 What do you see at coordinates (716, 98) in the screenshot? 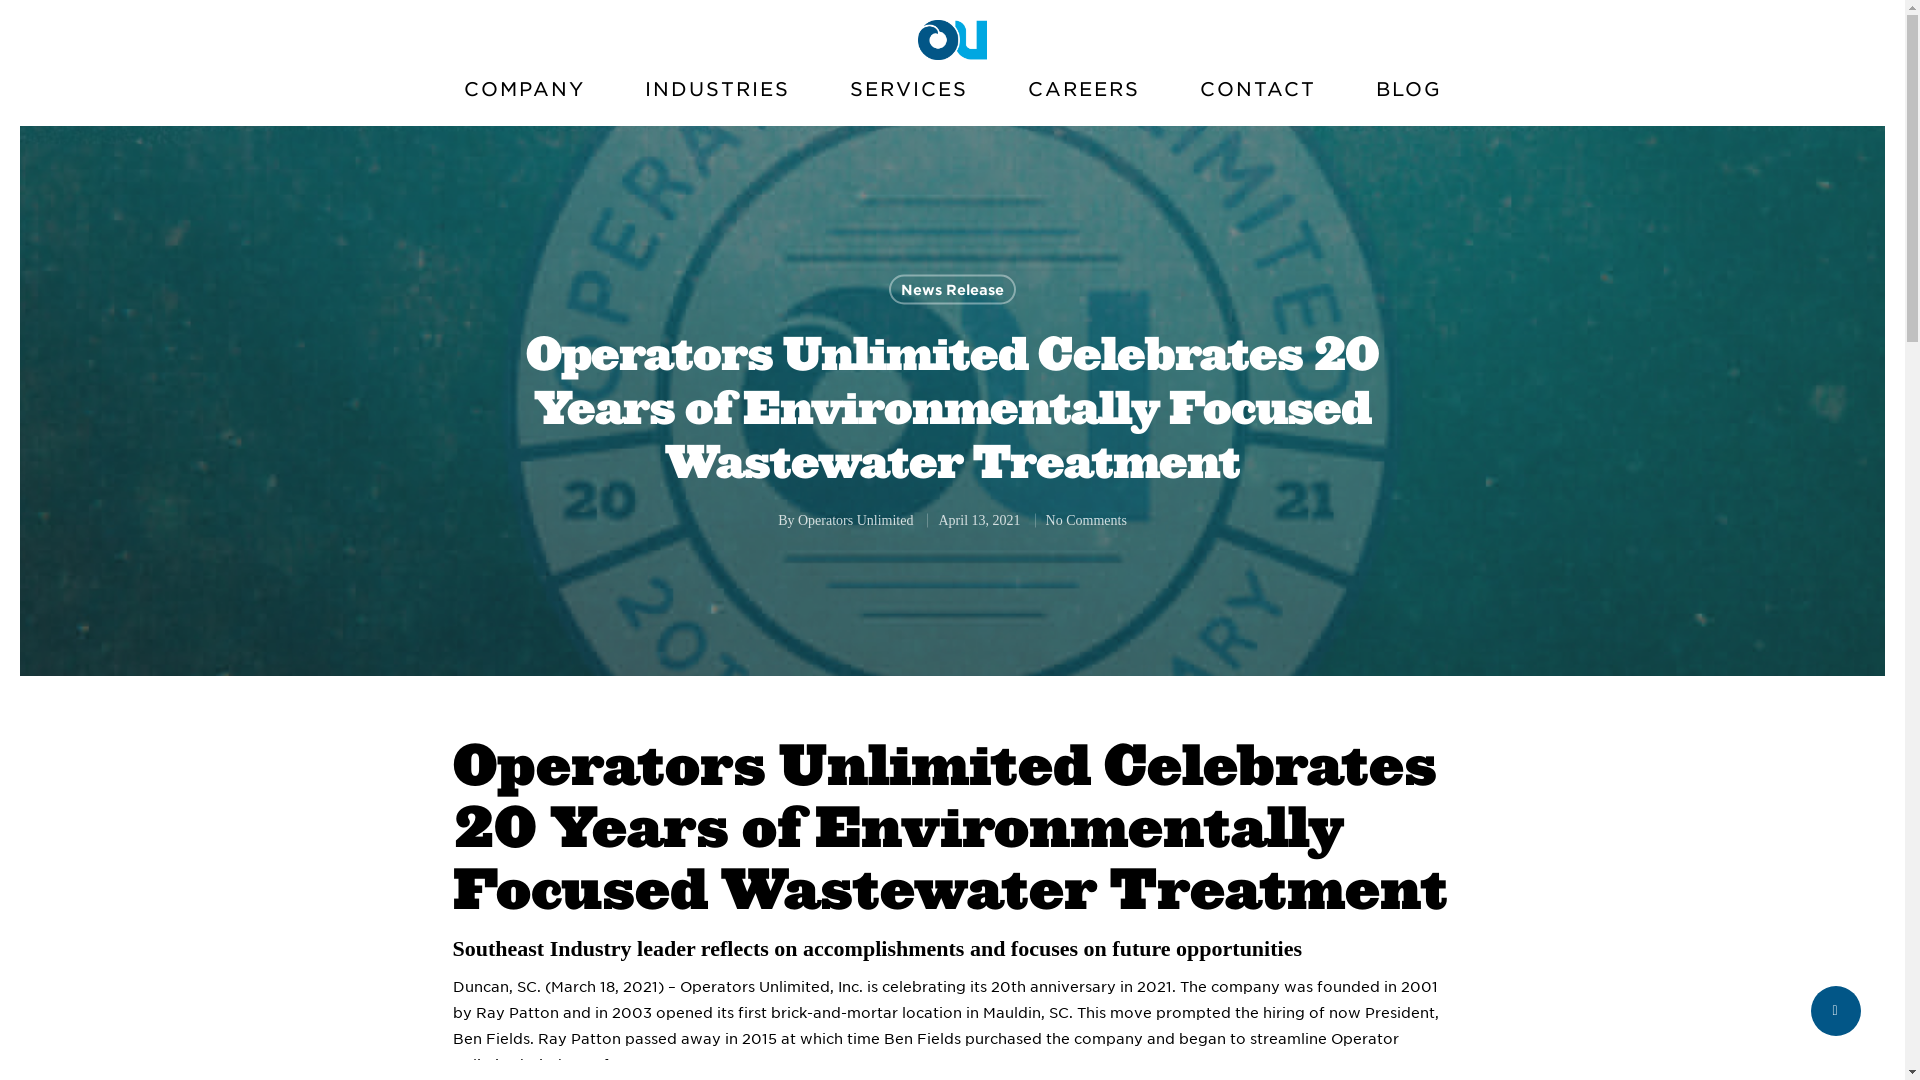
I see `INDUSTRIES` at bounding box center [716, 98].